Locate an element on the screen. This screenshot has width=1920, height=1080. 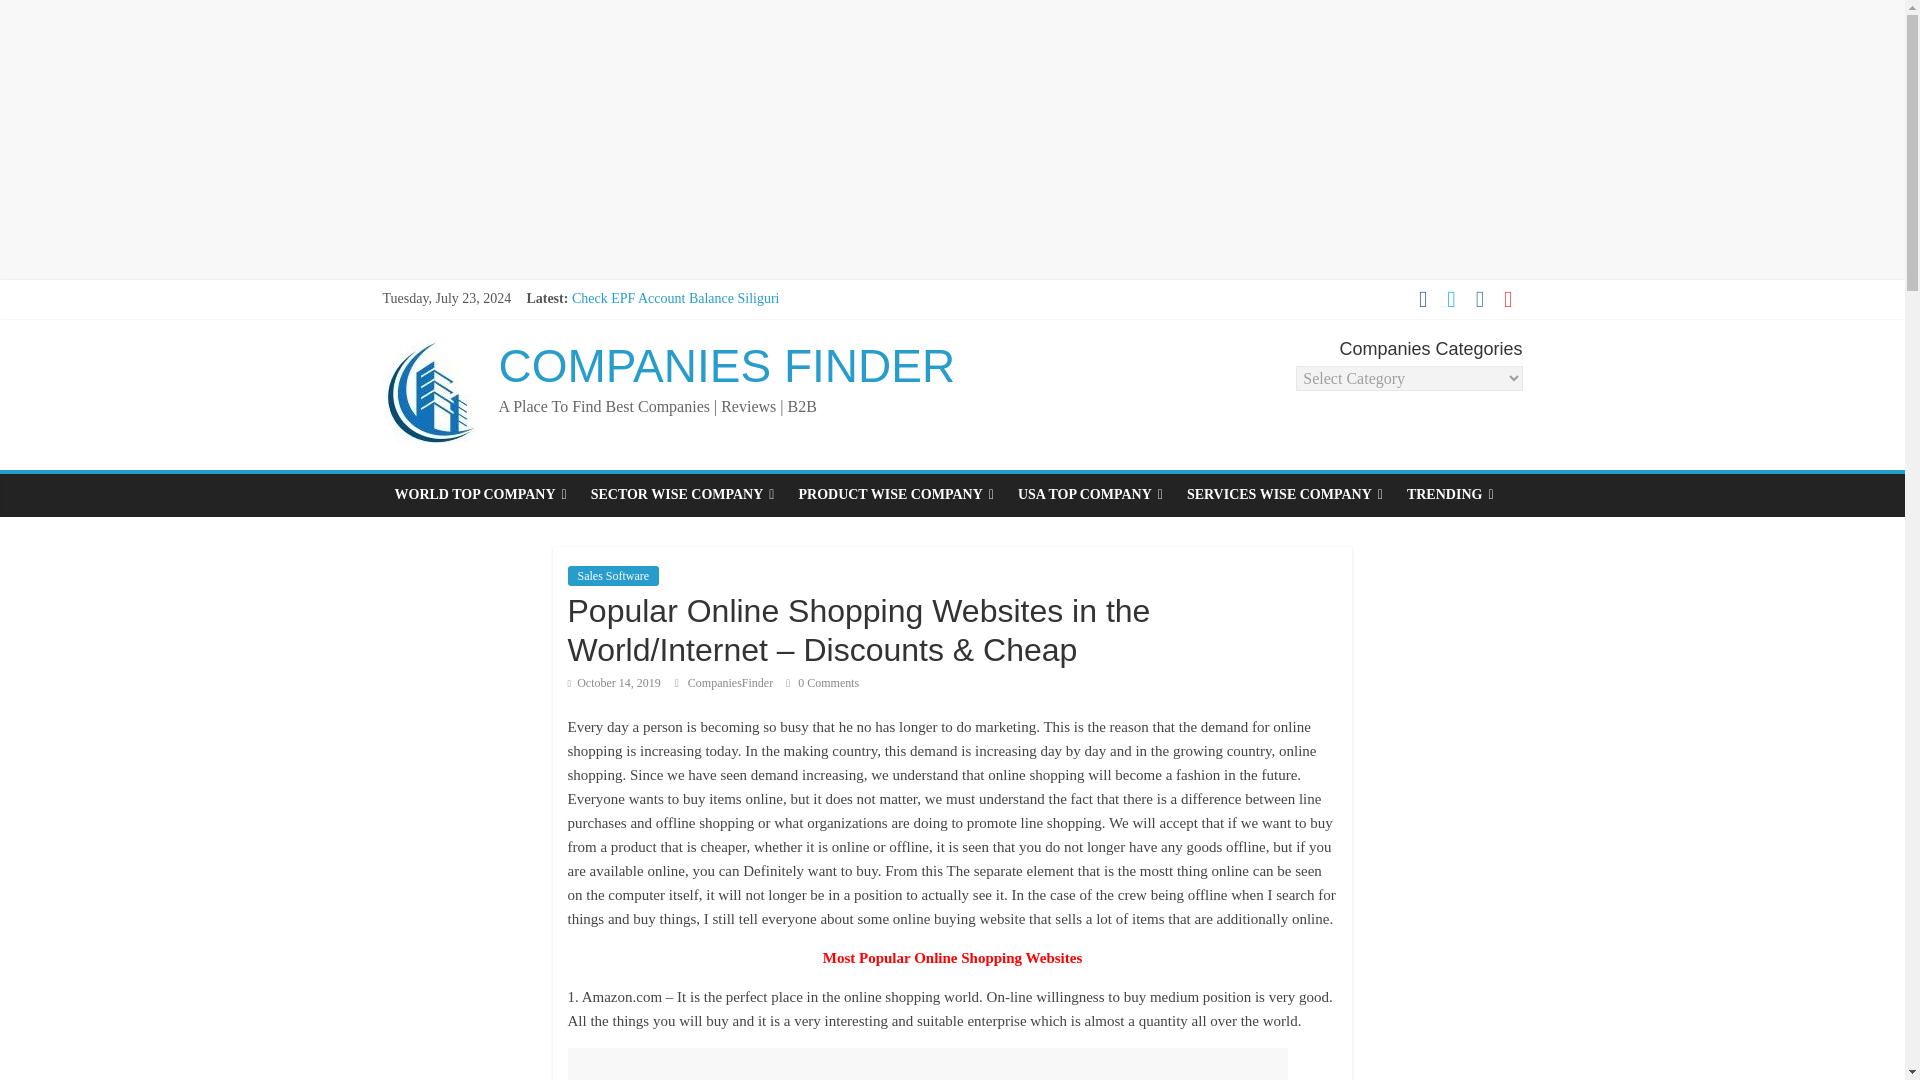
CHECK EPF ACCOUNT BALANCE SHIMOGA is located at coordinates (714, 343).